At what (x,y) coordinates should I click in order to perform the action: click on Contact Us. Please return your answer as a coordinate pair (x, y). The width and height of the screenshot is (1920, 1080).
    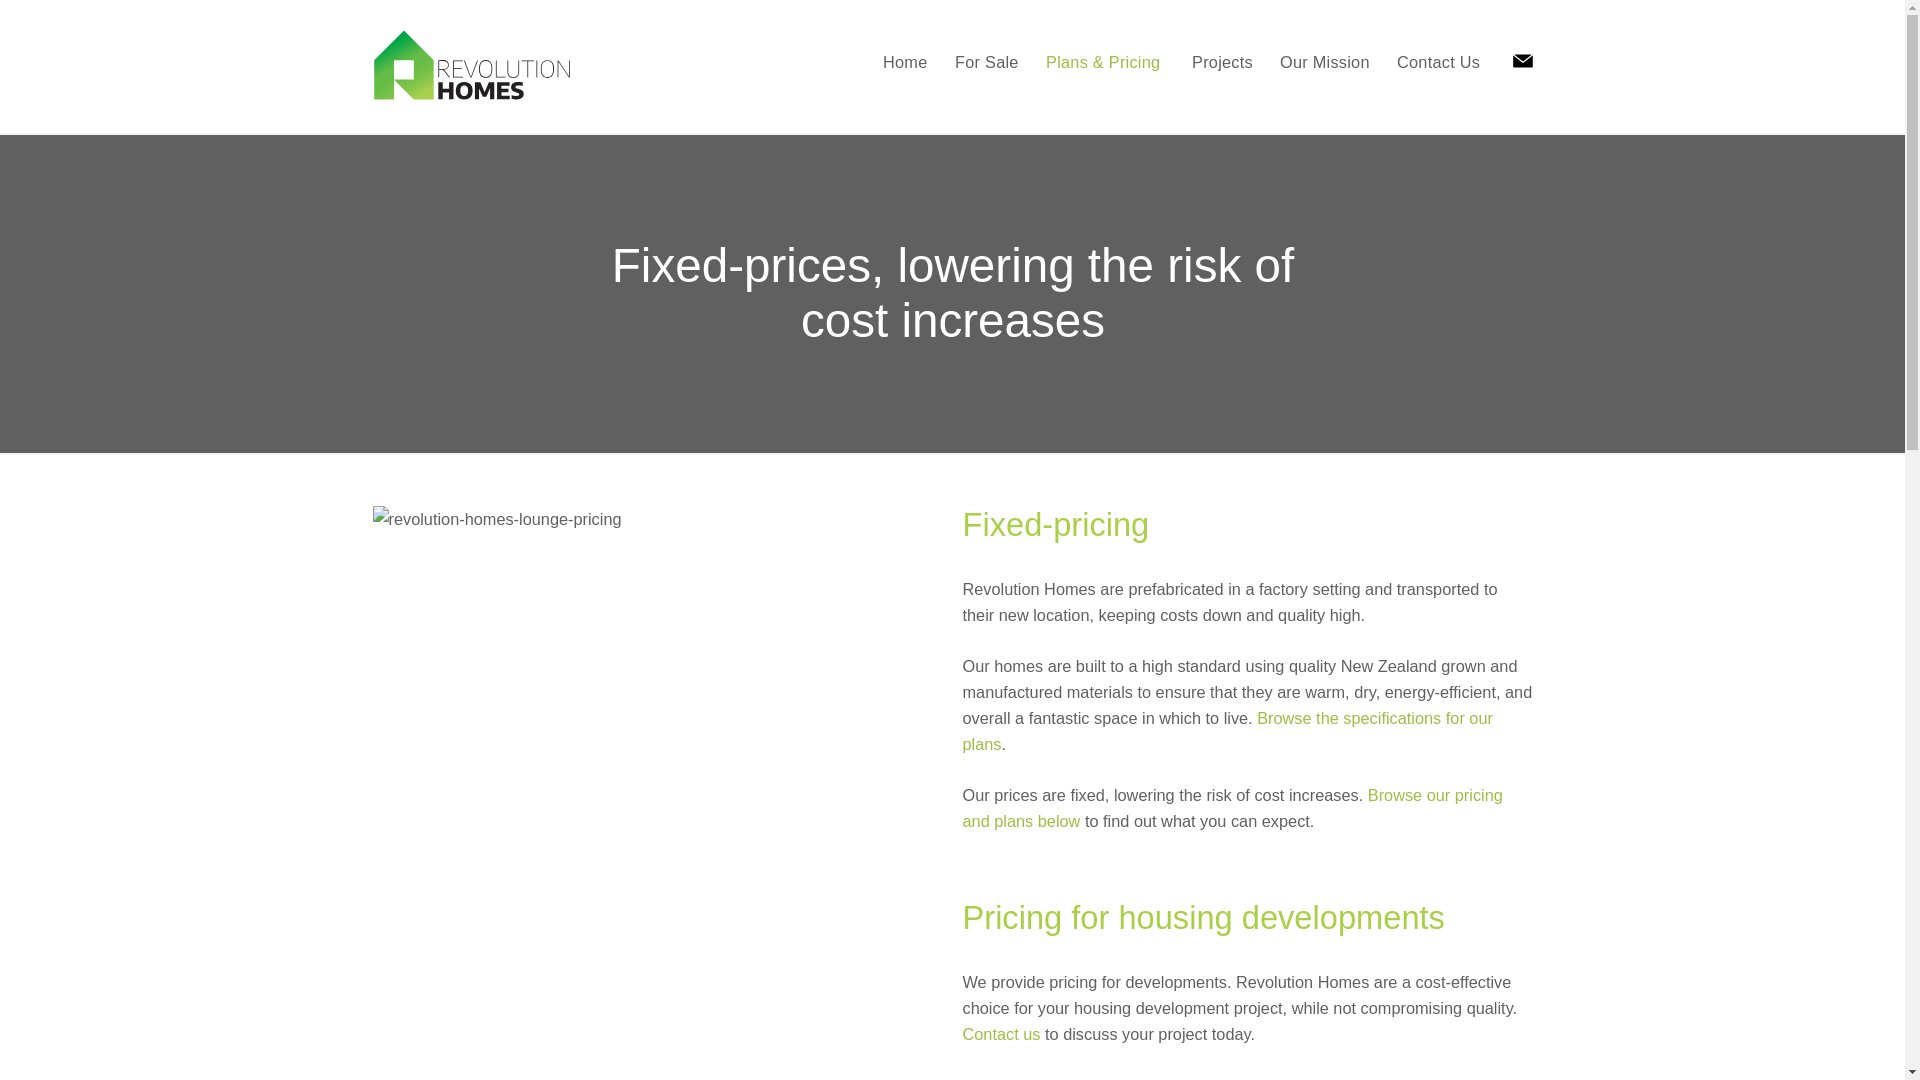
    Looking at the image, I should click on (1445, 64).